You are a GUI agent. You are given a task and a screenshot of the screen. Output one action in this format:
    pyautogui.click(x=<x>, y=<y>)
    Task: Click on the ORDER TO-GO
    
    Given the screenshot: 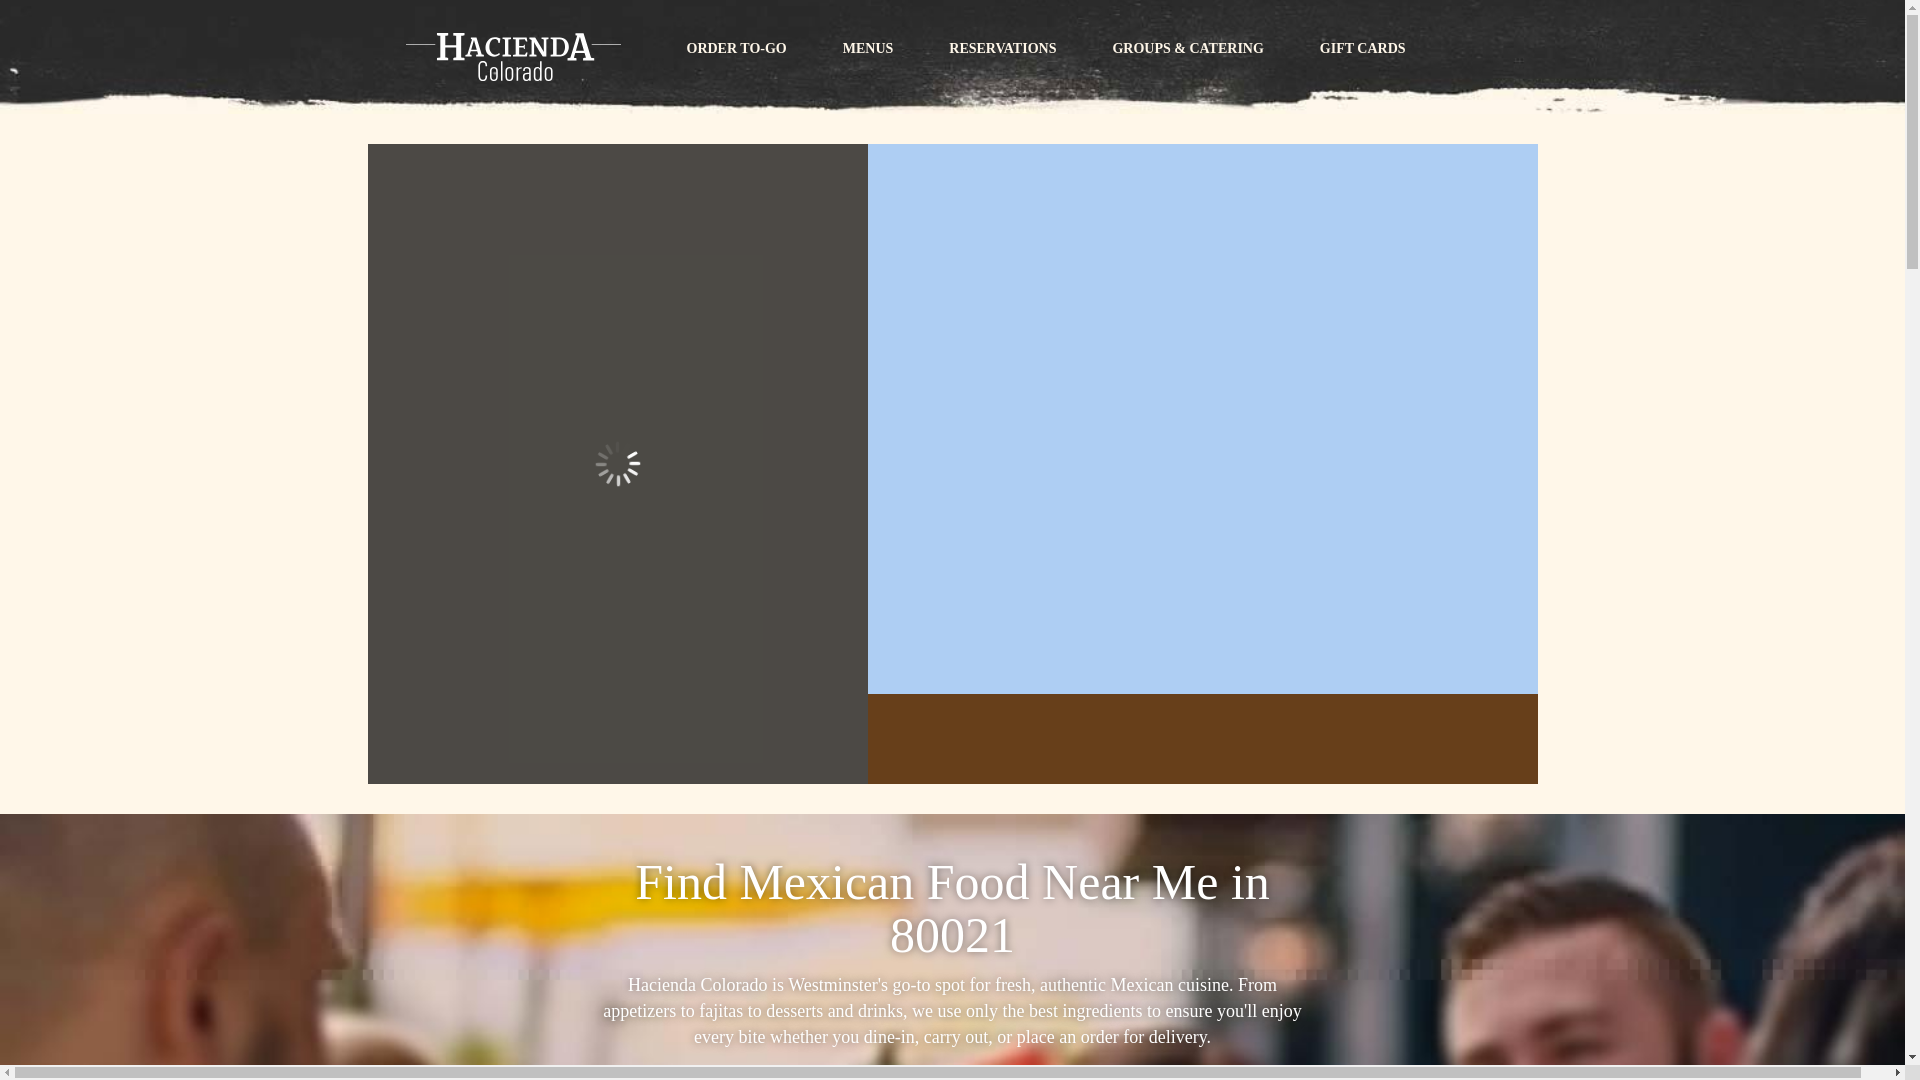 What is the action you would take?
    pyautogui.click(x=736, y=48)
    